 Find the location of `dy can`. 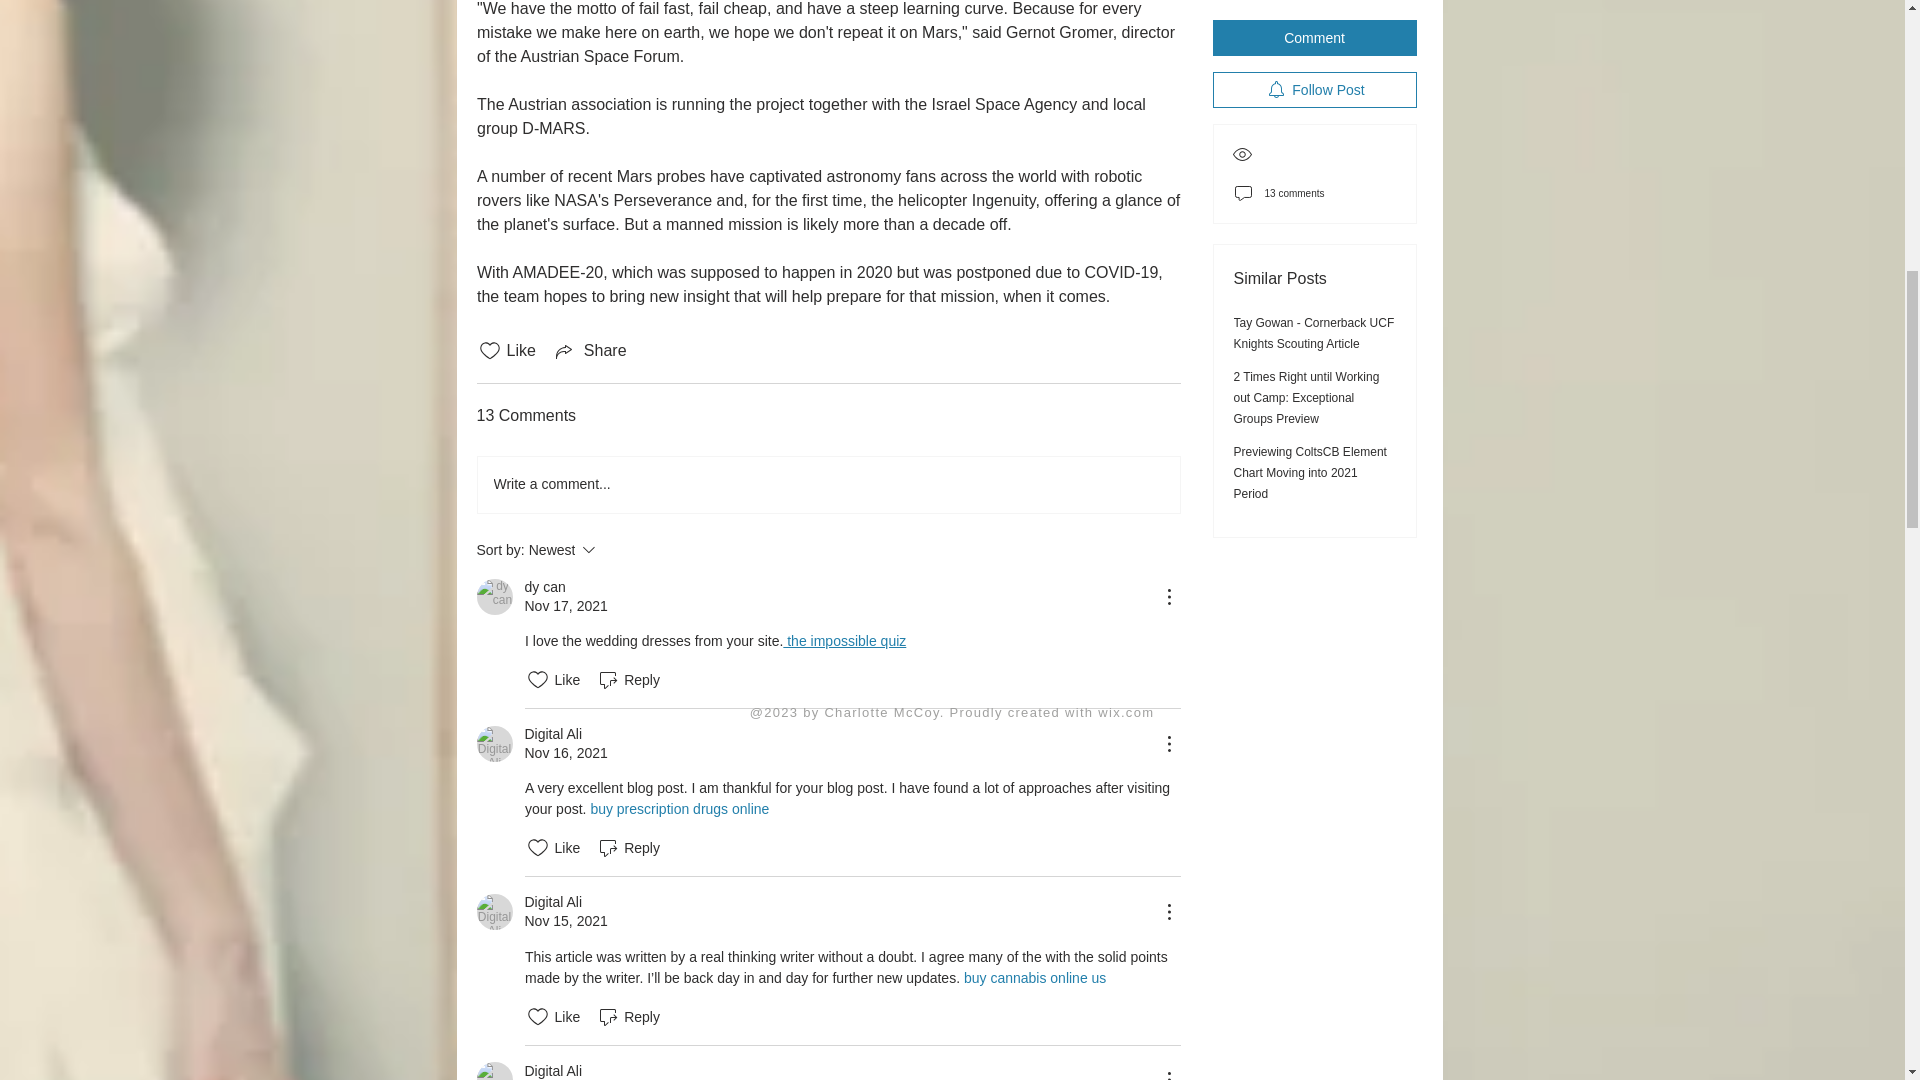

dy can is located at coordinates (494, 596).